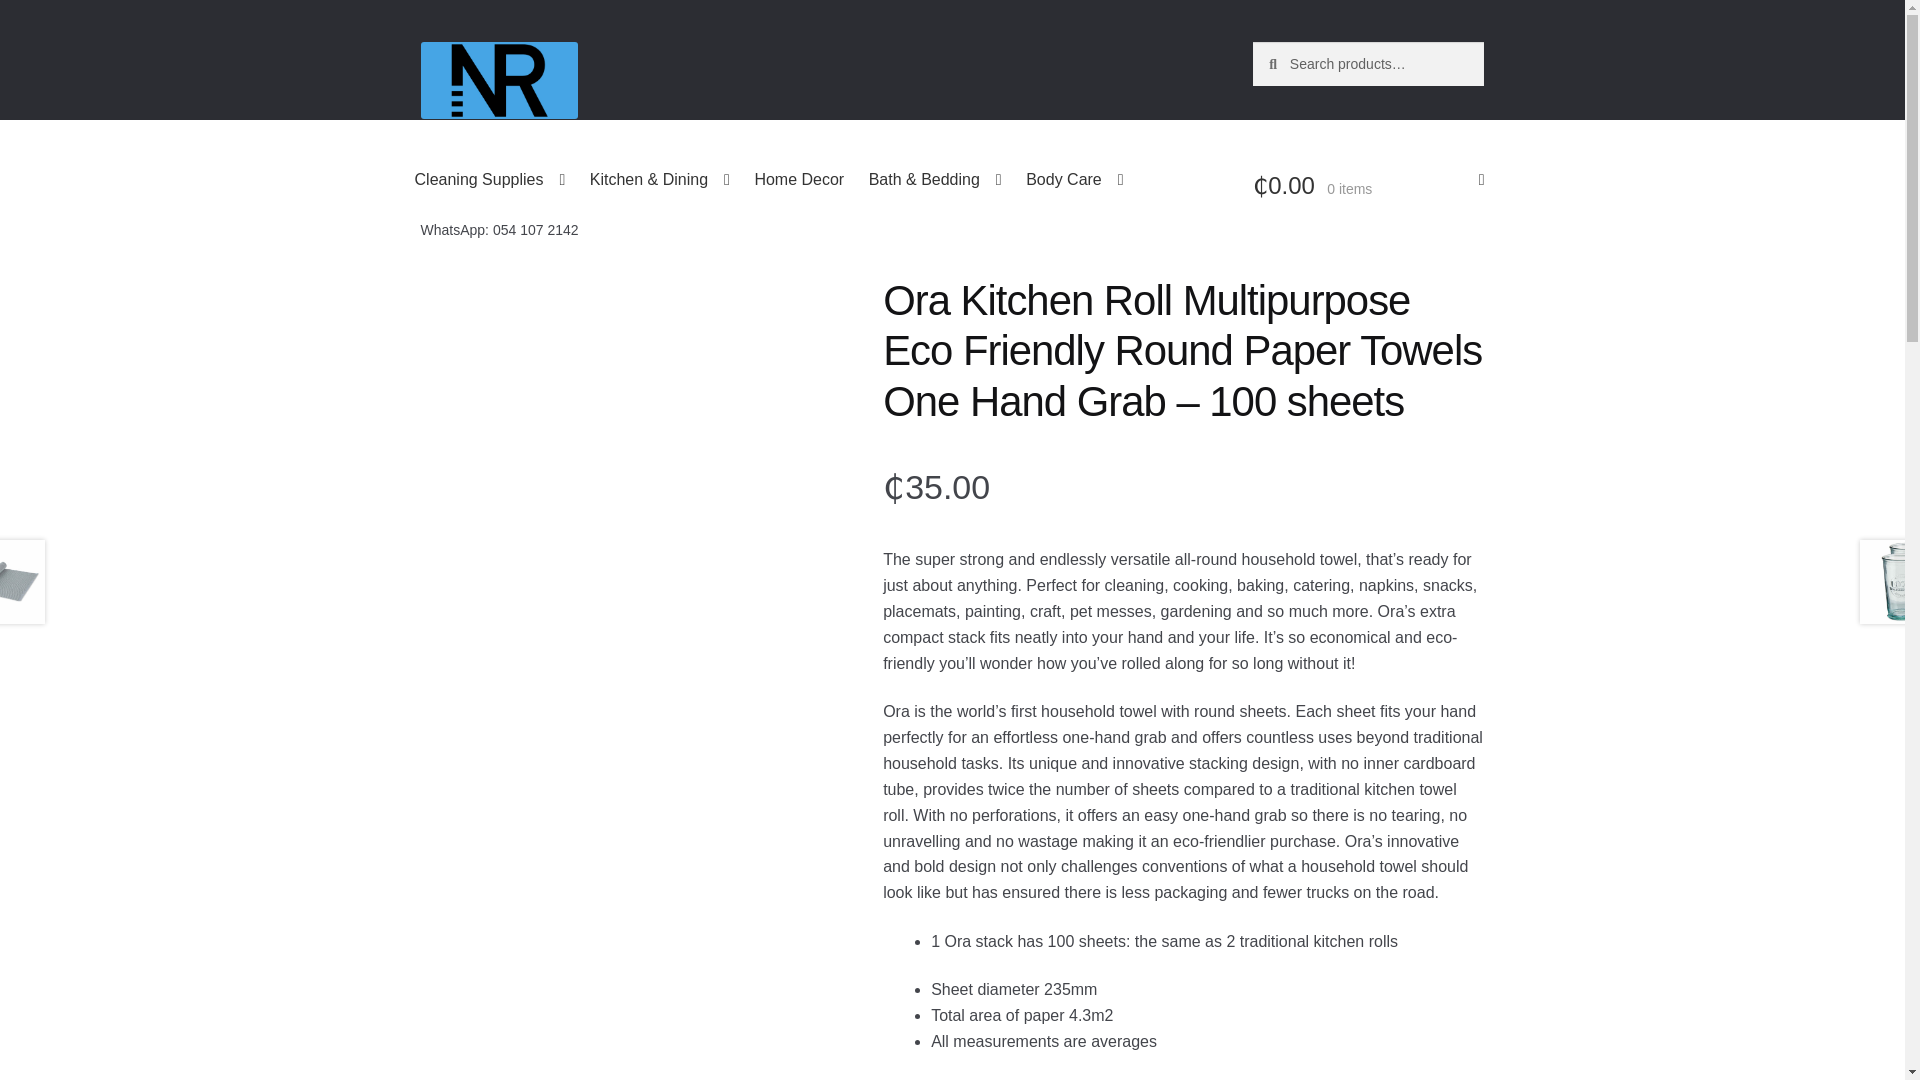 The height and width of the screenshot is (1080, 1920). Describe the element at coordinates (799, 180) in the screenshot. I see `Home Decor` at that location.